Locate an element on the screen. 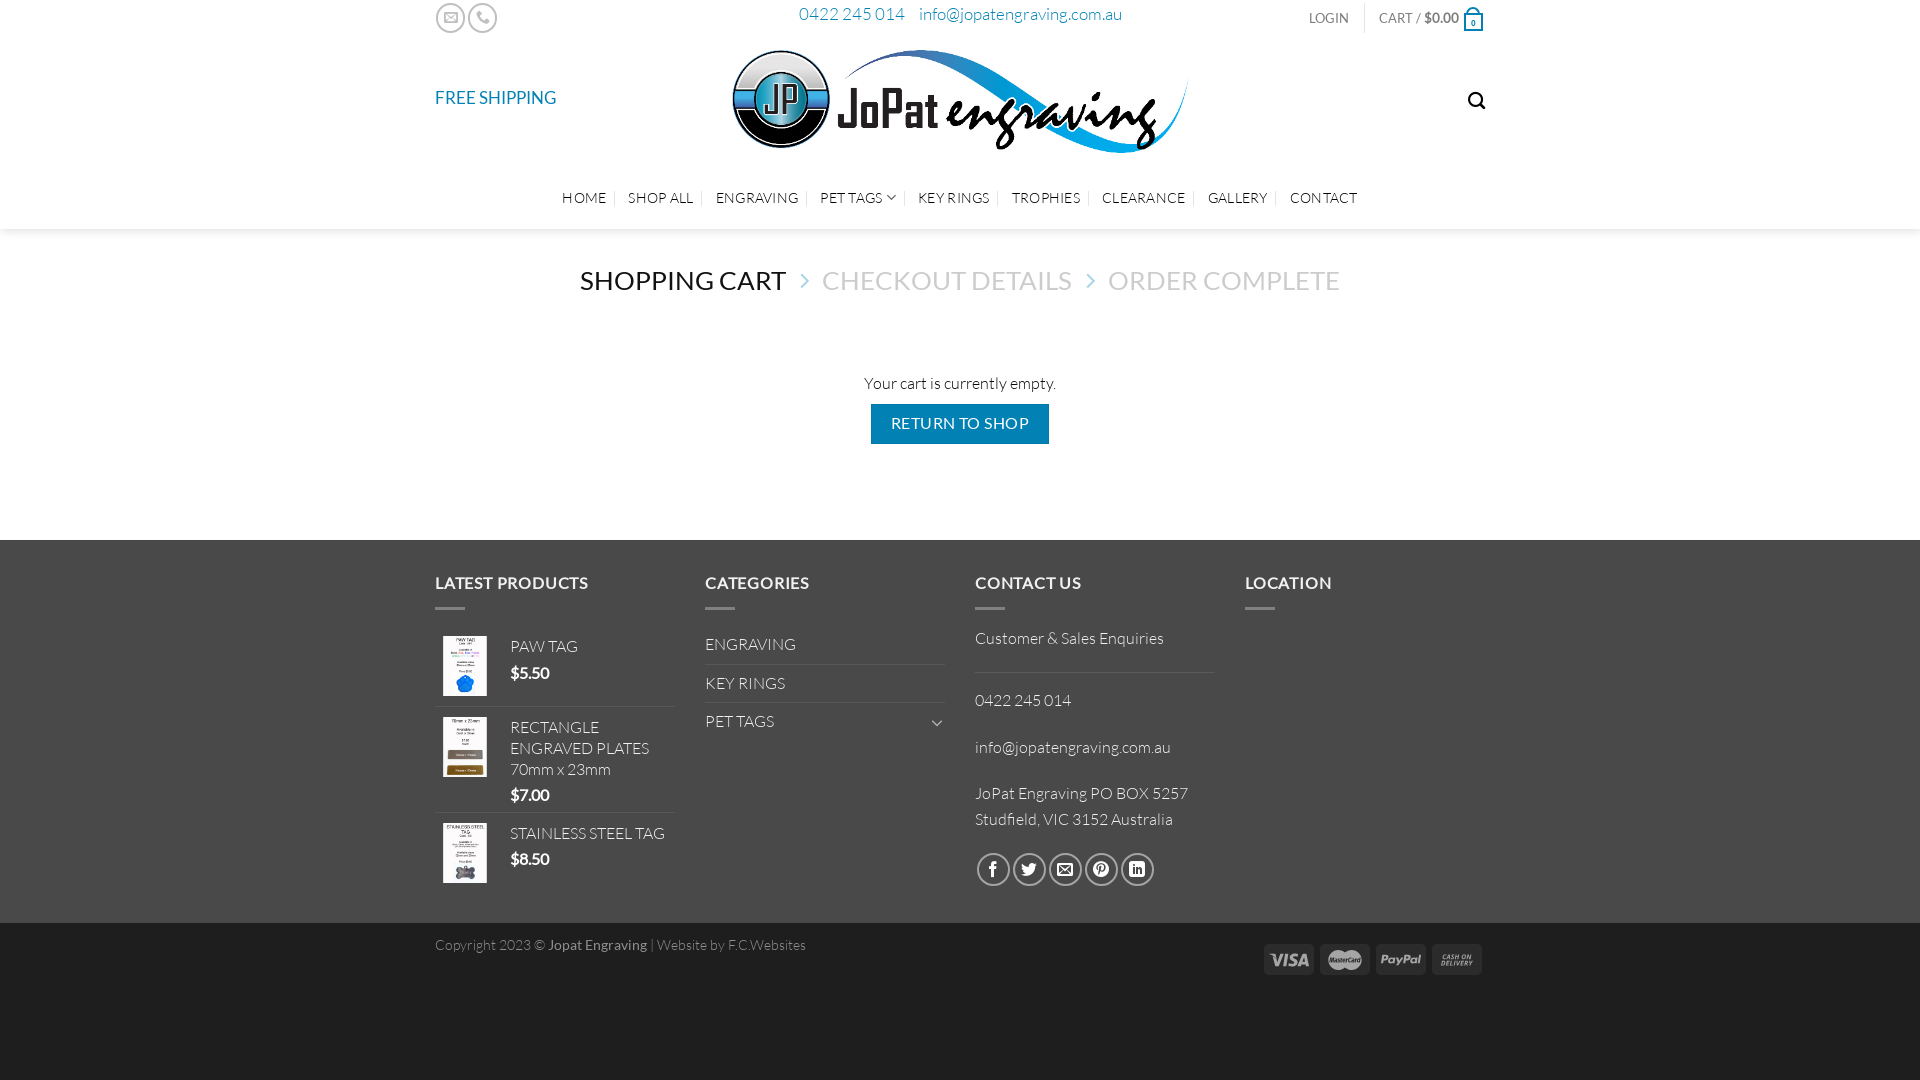 The width and height of the screenshot is (1920, 1080). CLEARANCE is located at coordinates (1144, 198).